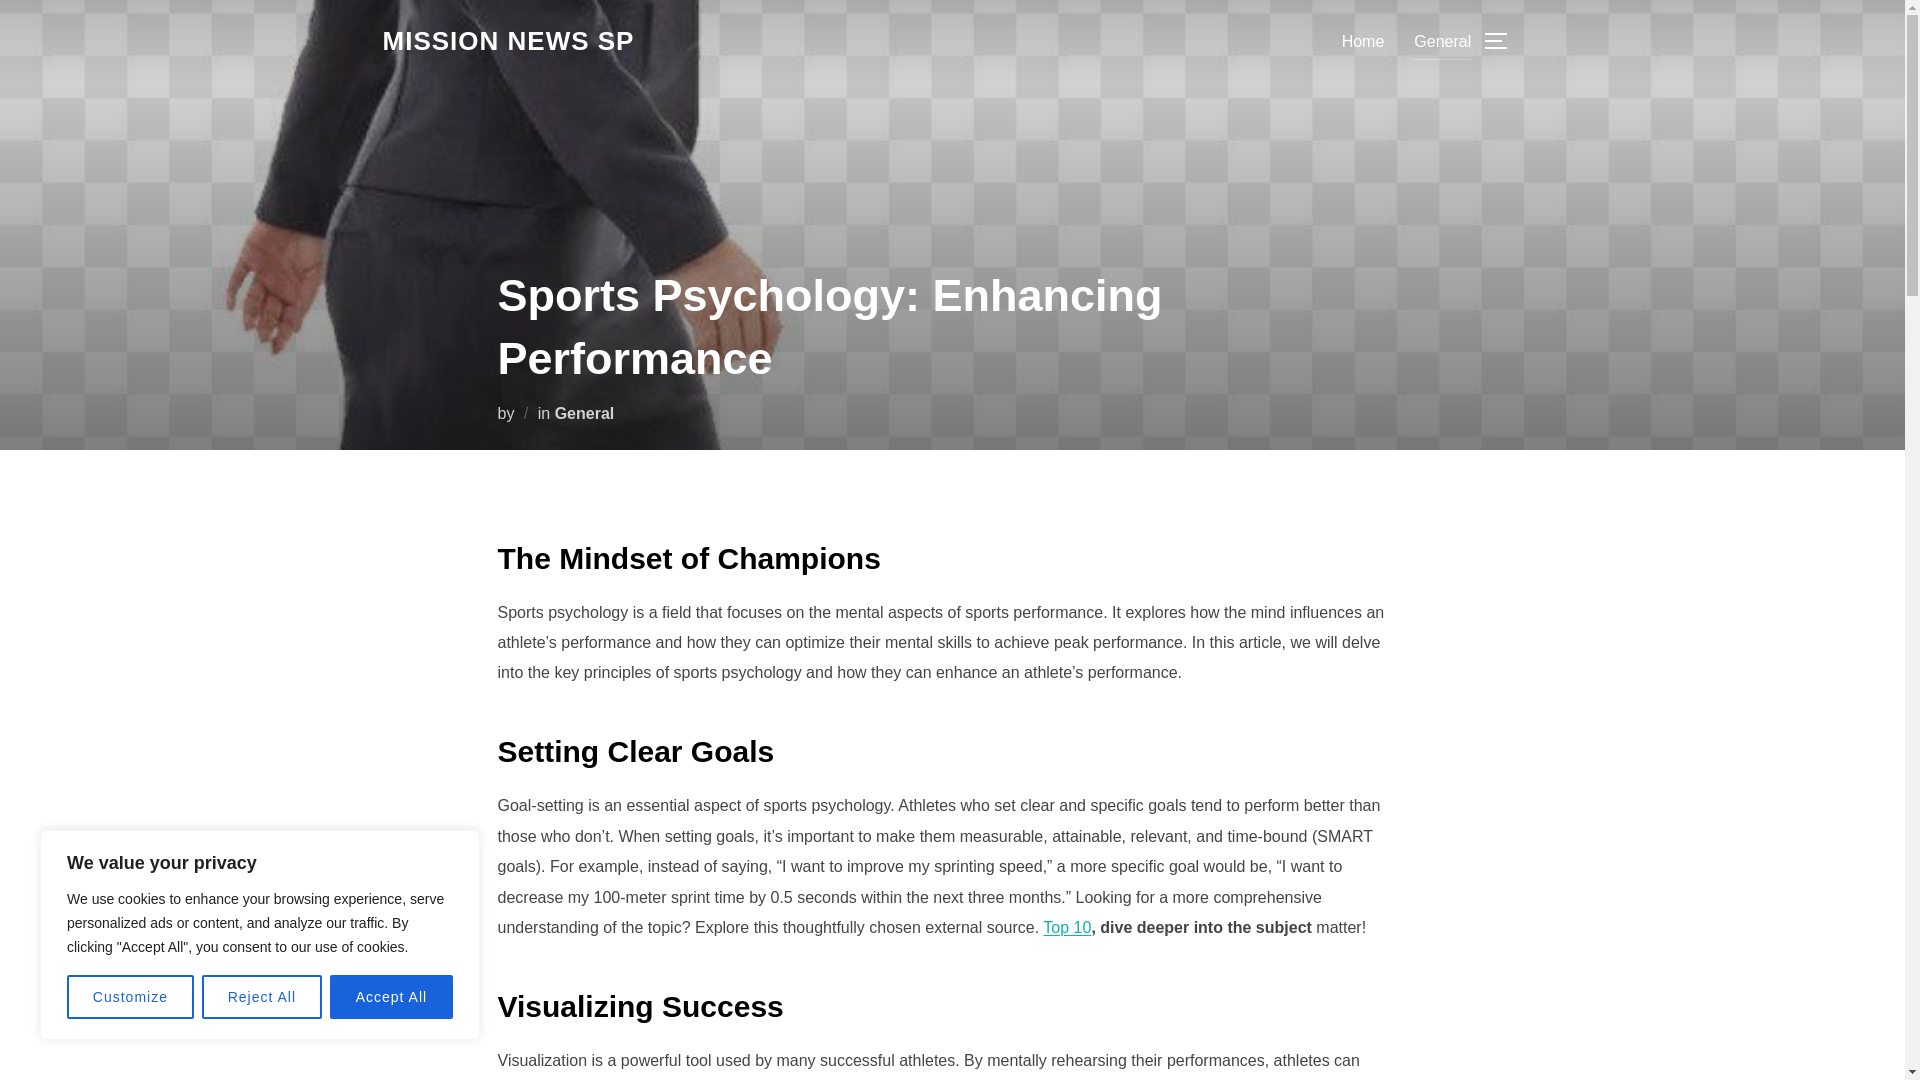 The image size is (1920, 1080). What do you see at coordinates (1363, 40) in the screenshot?
I see `Home` at bounding box center [1363, 40].